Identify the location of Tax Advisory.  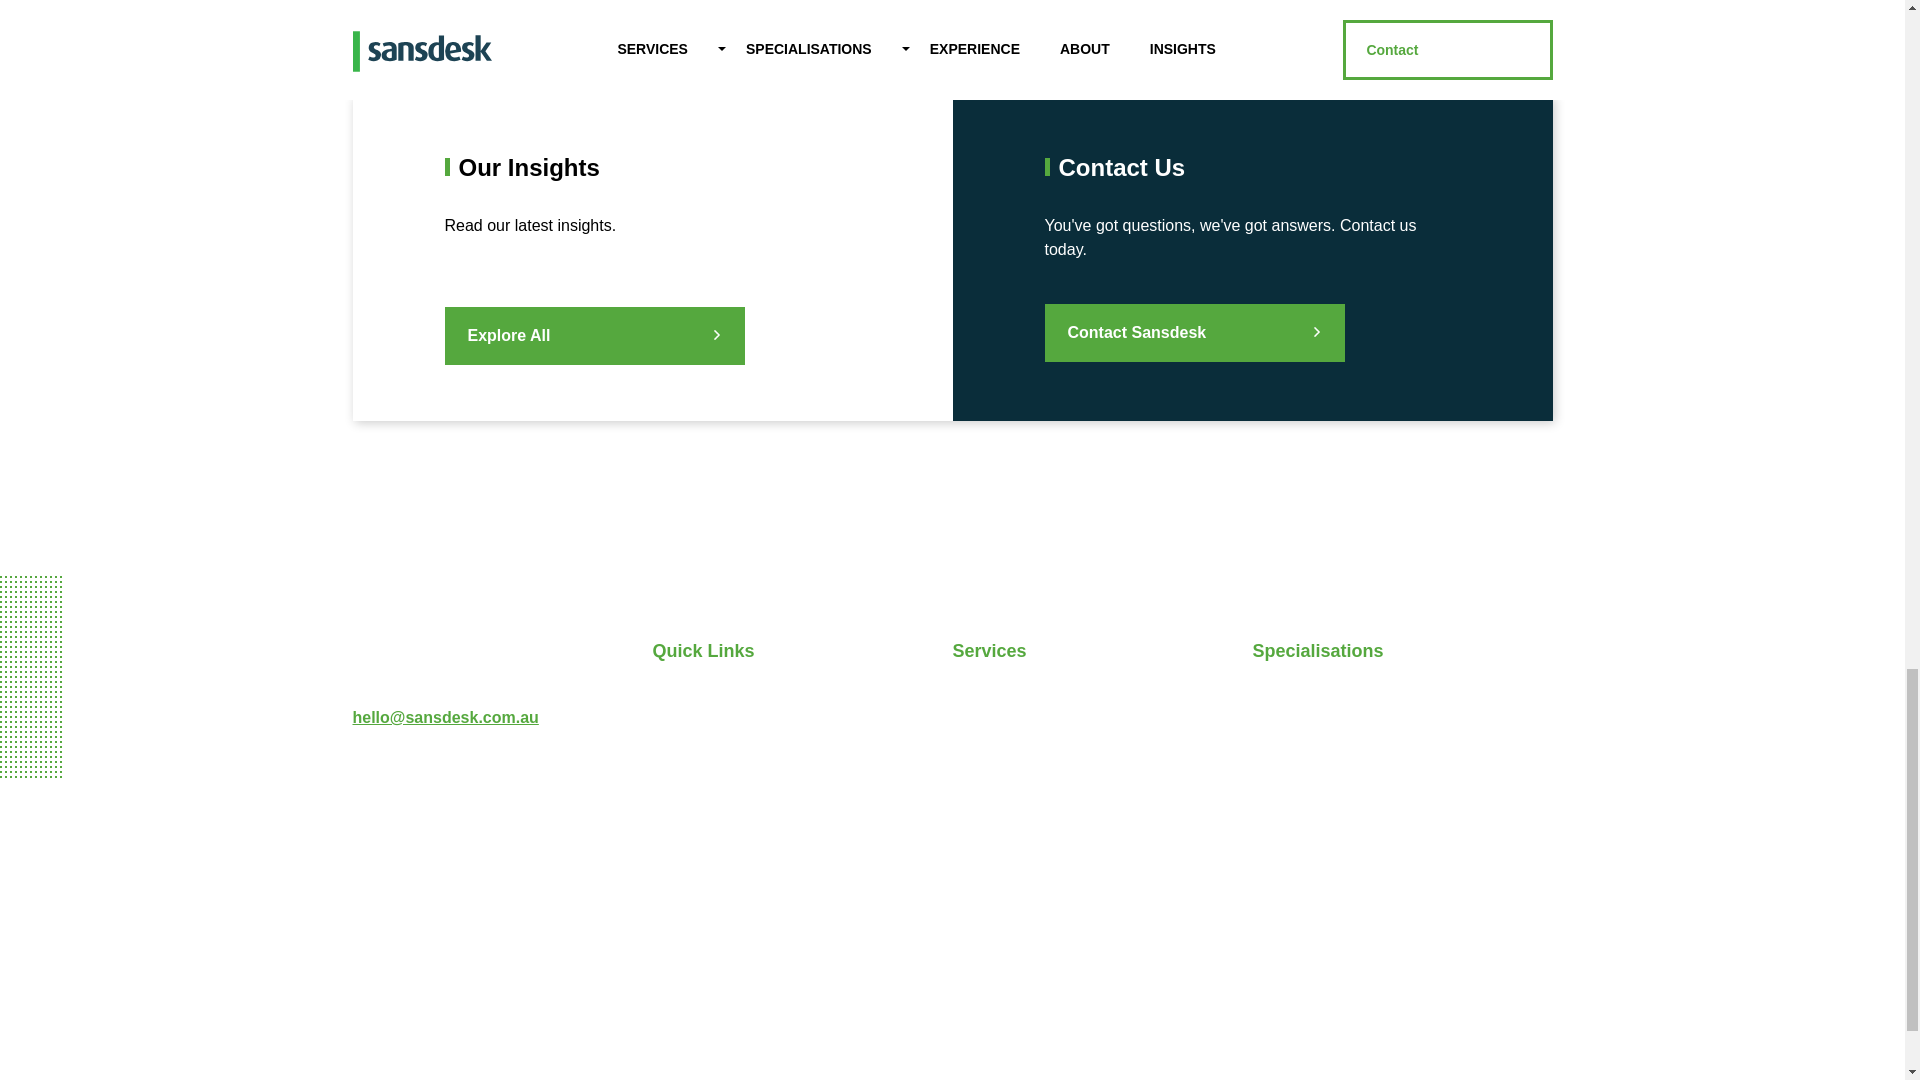
(998, 708).